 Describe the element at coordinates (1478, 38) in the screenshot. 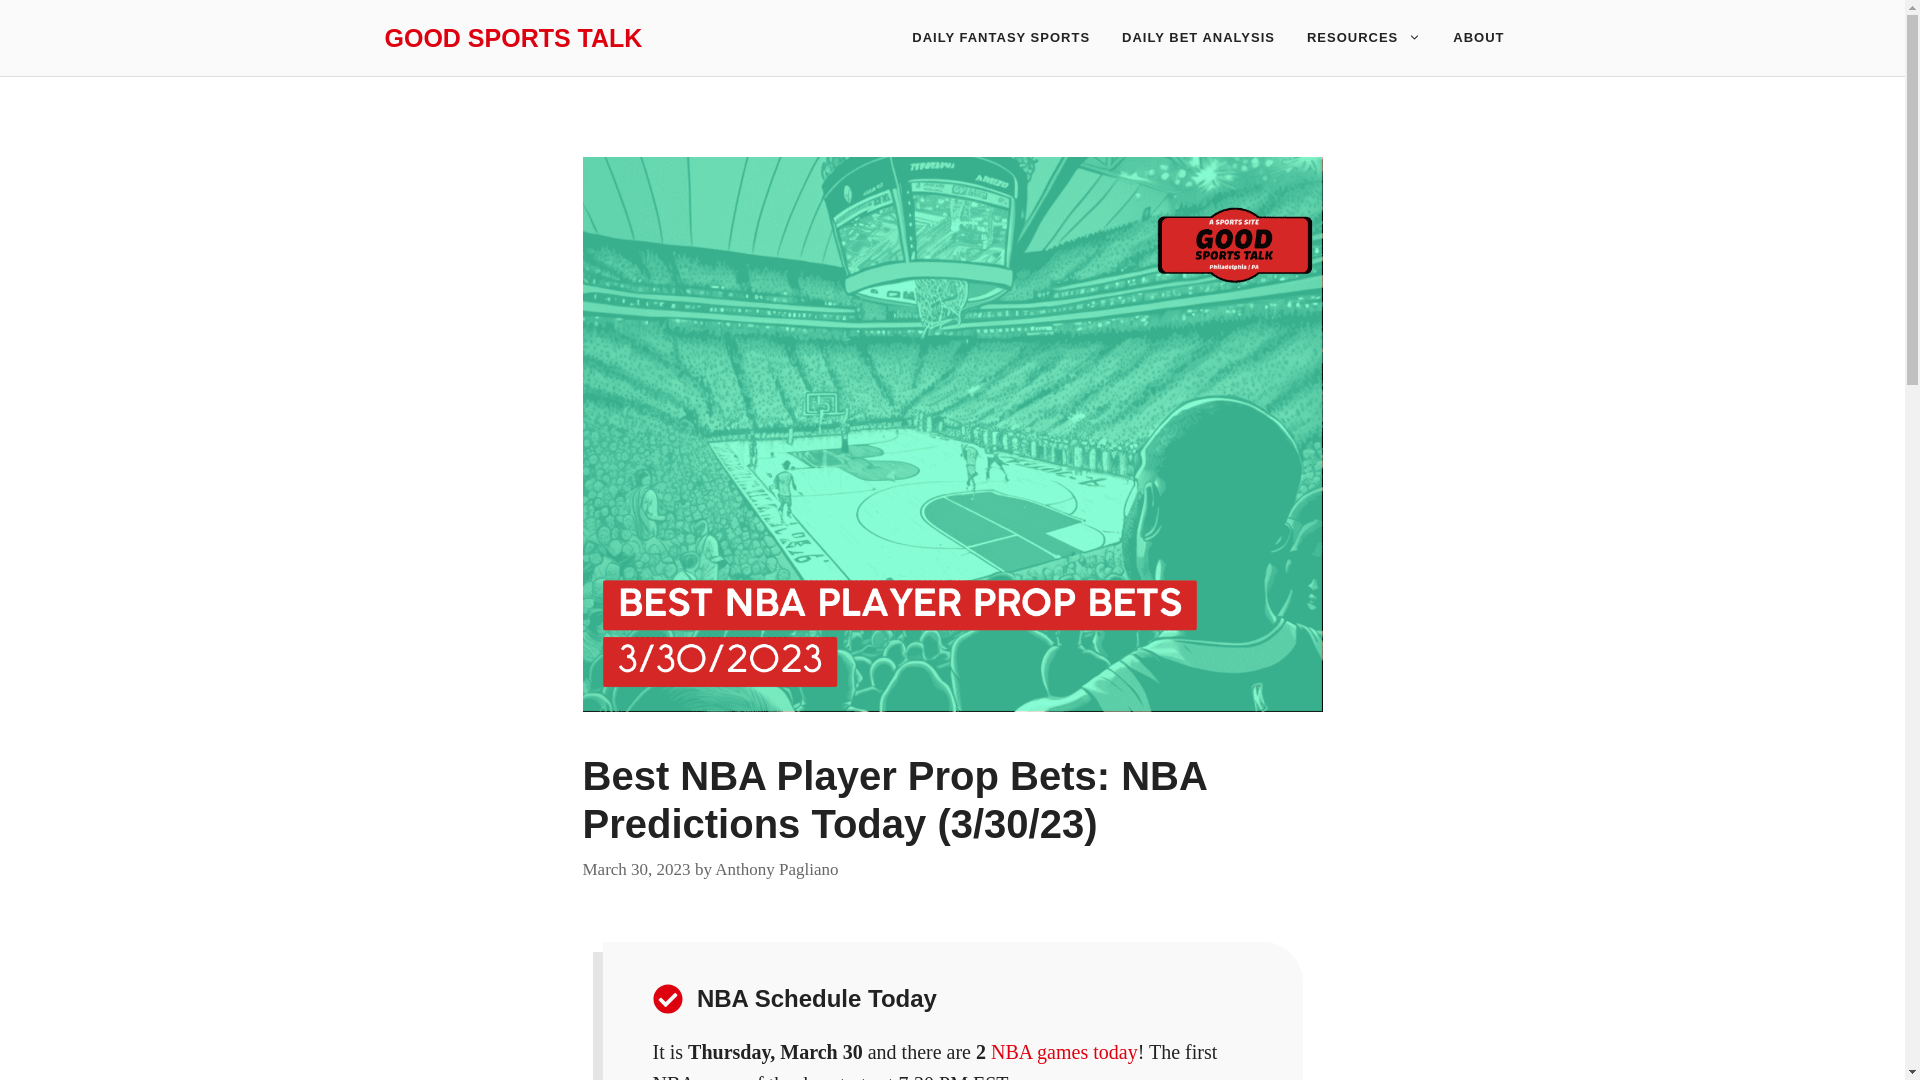

I see `ABOUT` at that location.